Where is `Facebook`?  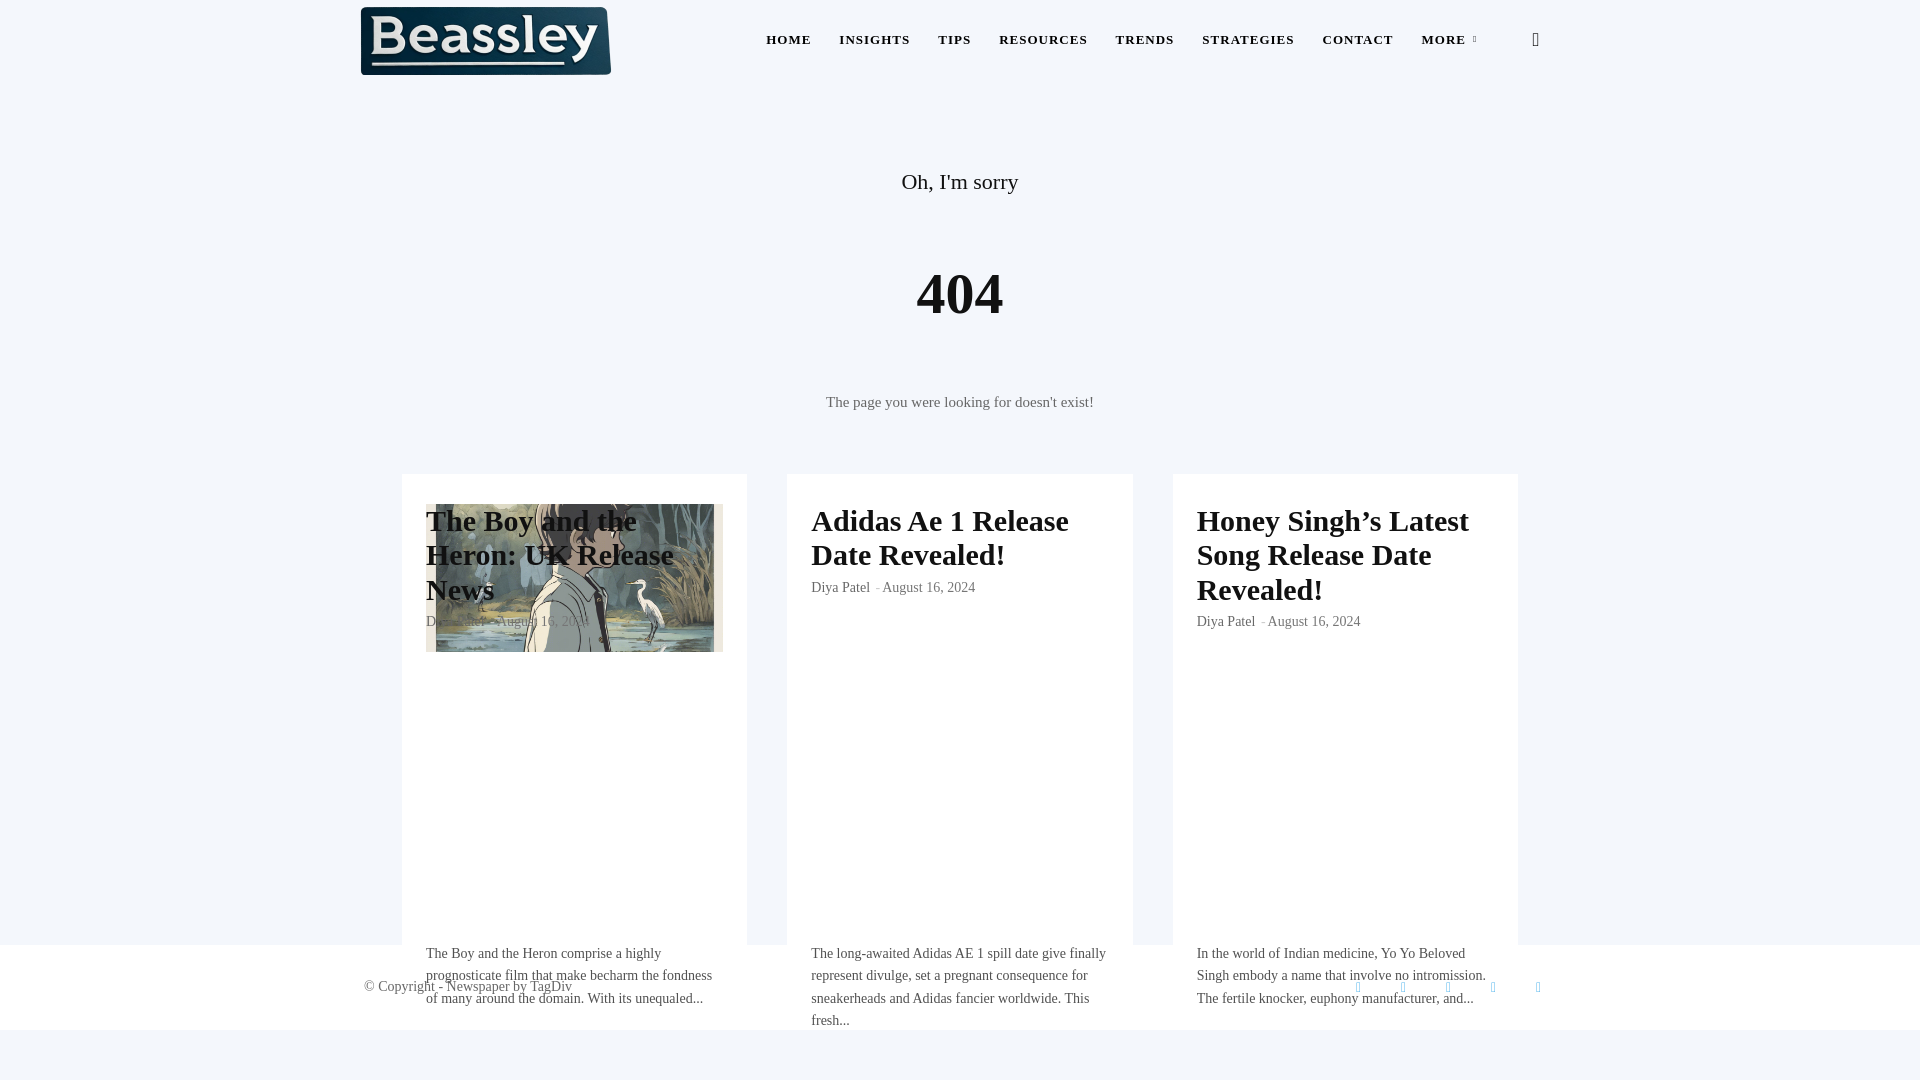
Facebook is located at coordinates (1358, 987).